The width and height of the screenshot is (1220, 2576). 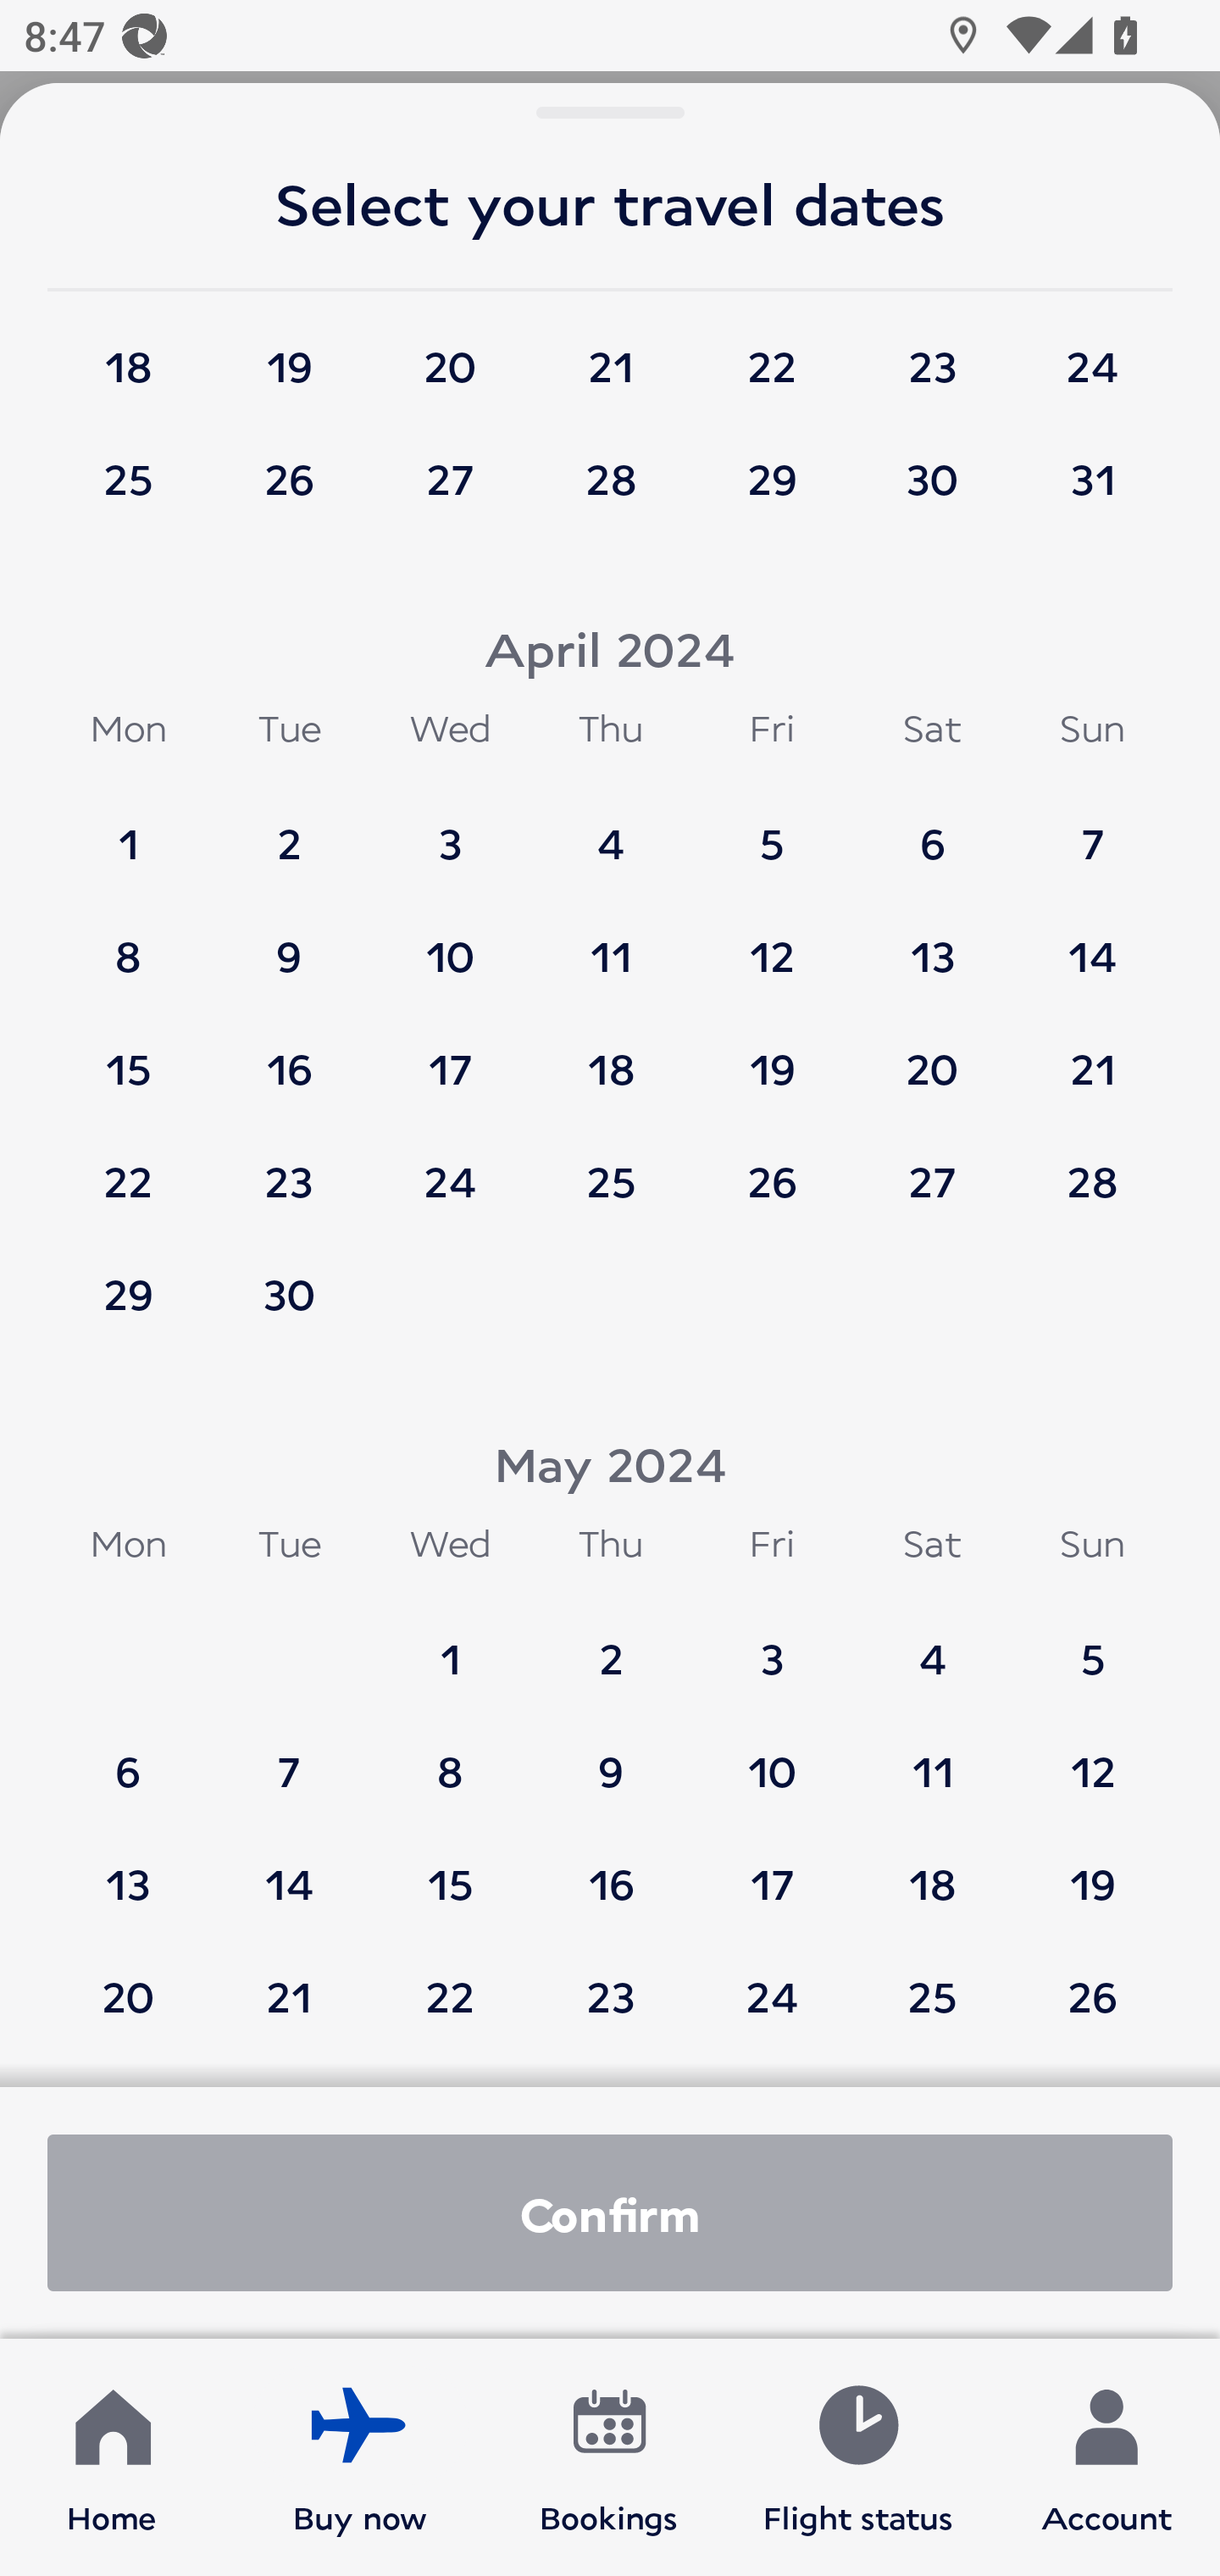 What do you see at coordinates (1092, 1053) in the screenshot?
I see `21` at bounding box center [1092, 1053].